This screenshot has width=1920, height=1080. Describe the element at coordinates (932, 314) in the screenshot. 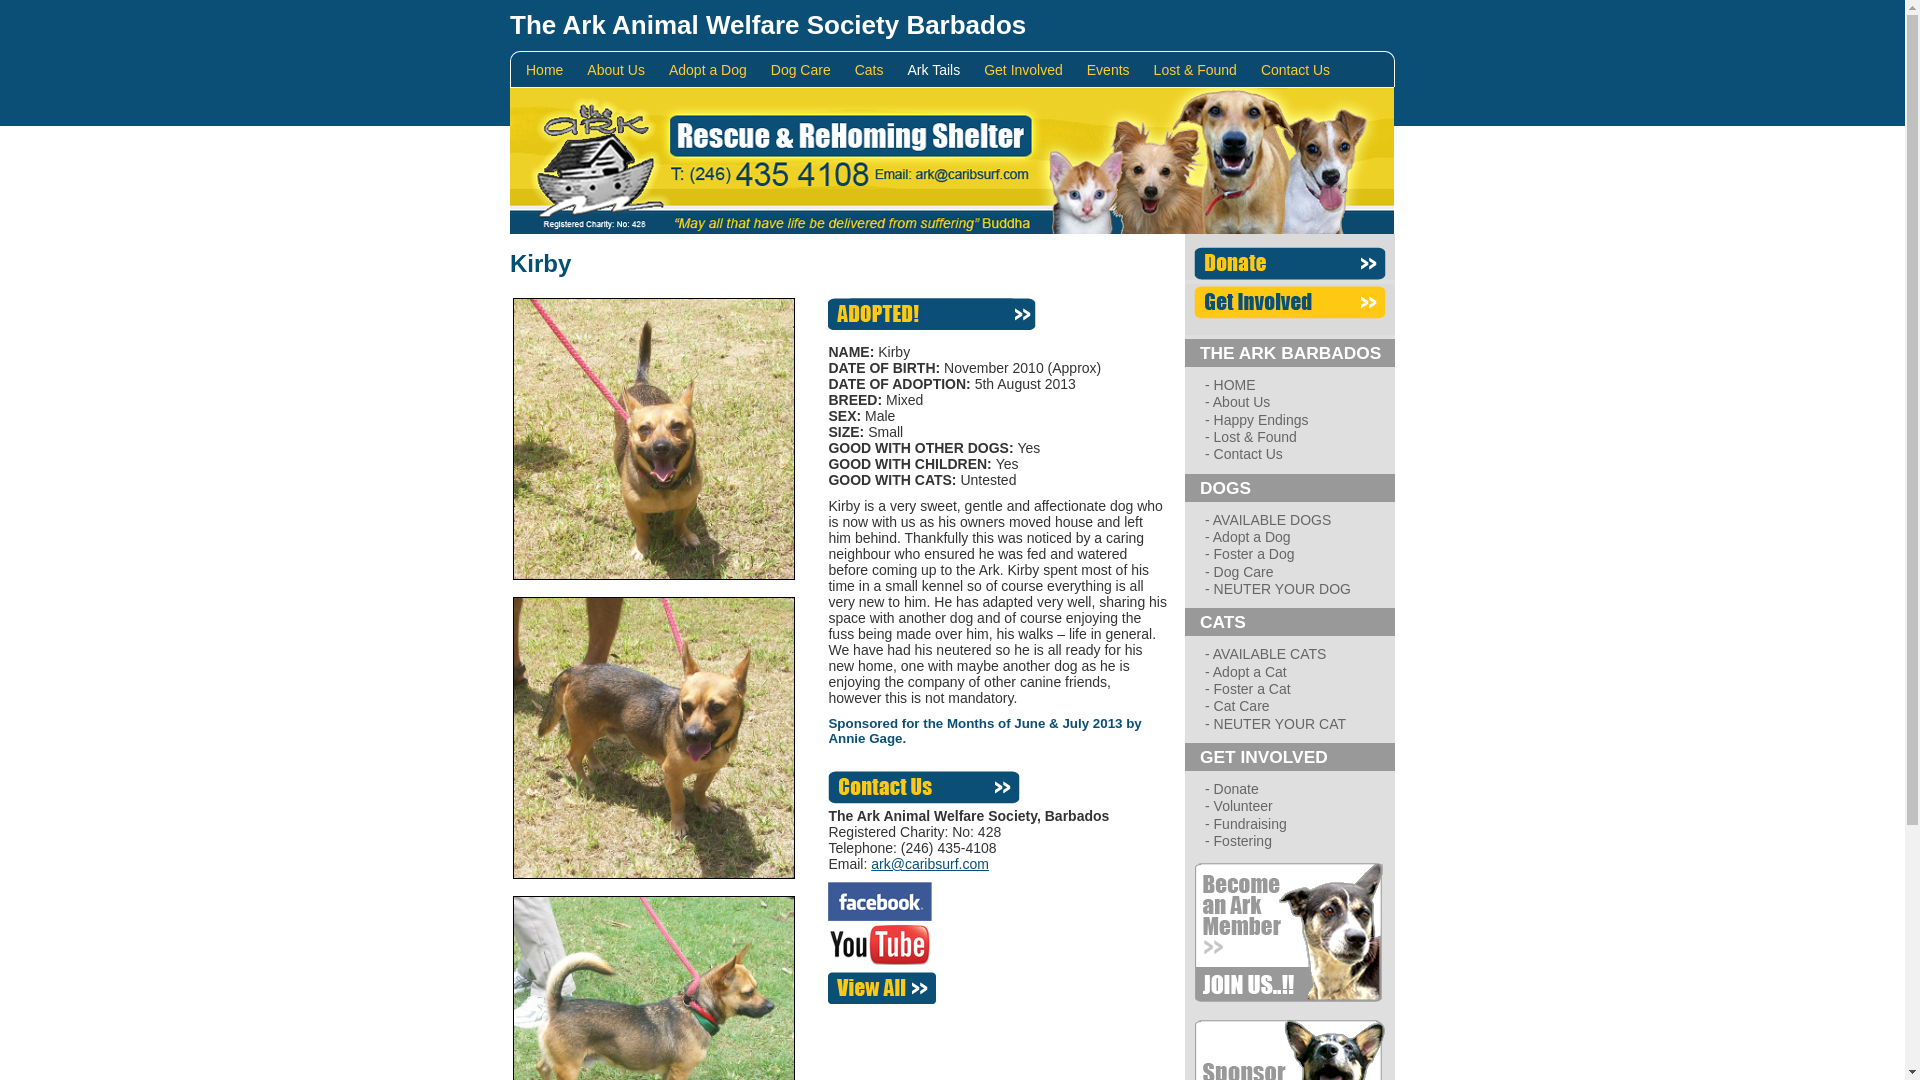

I see `Please Adopt Me - URGENT` at that location.